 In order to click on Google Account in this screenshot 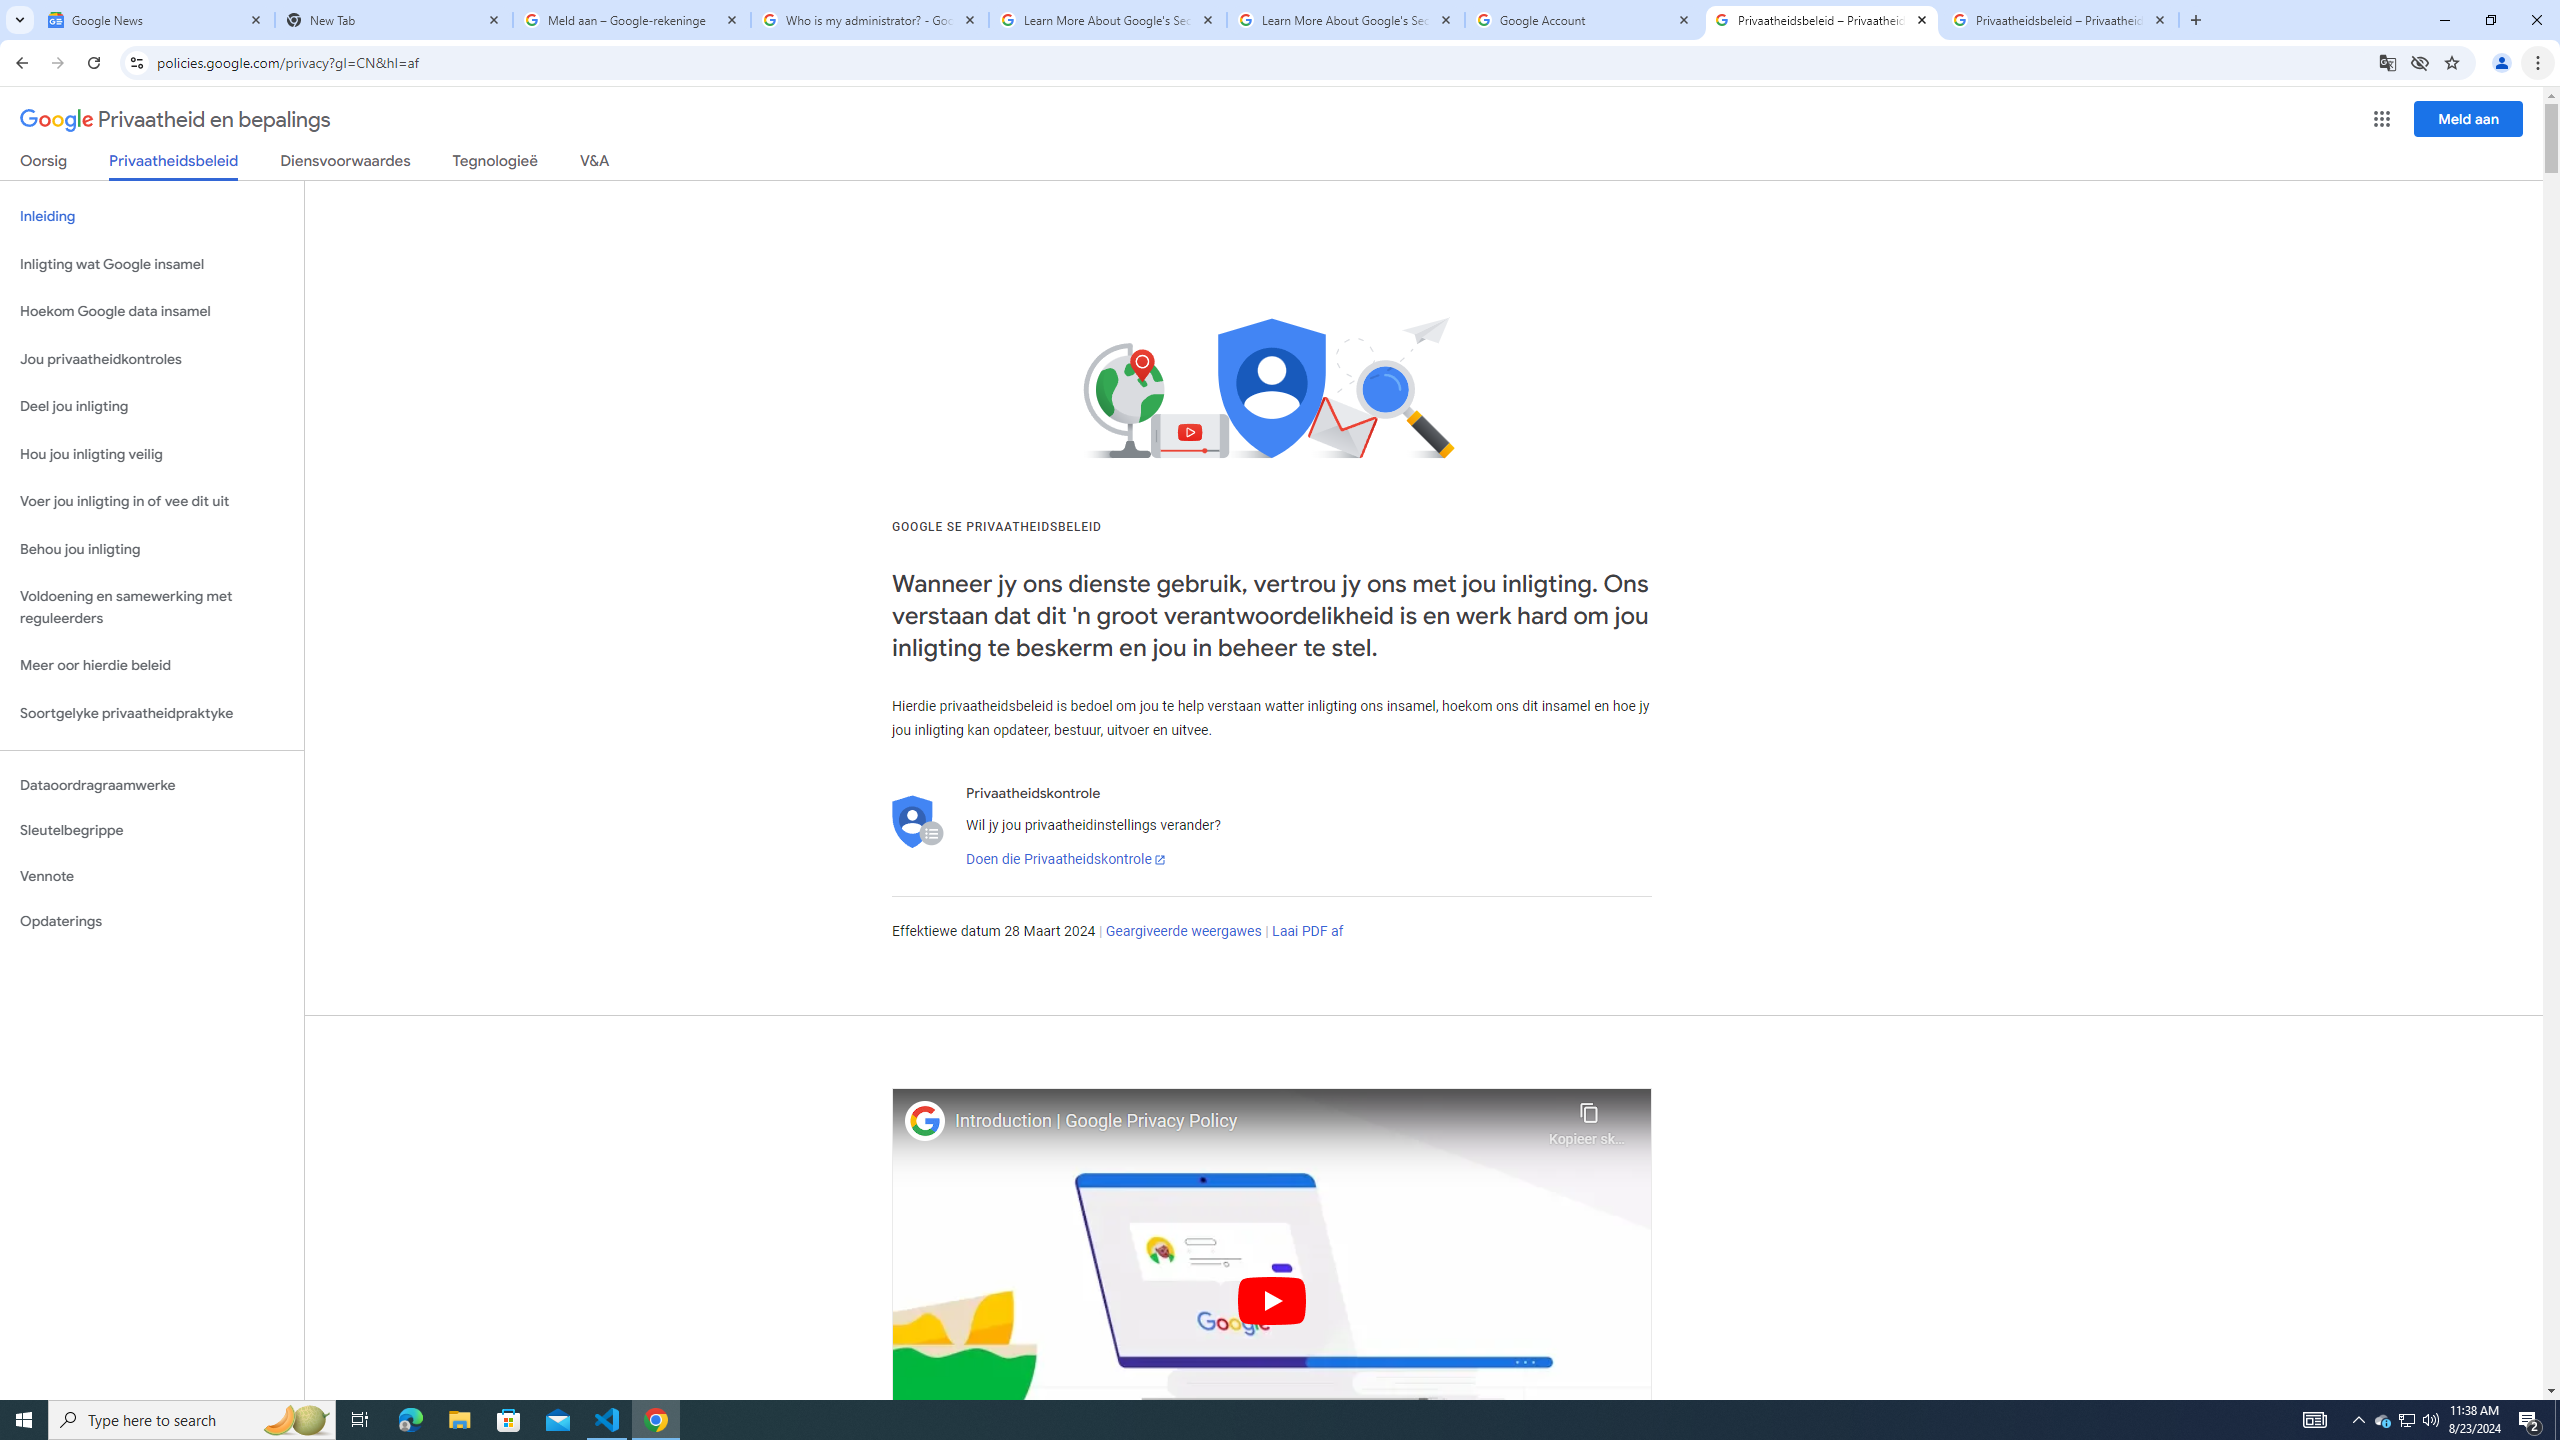, I will do `click(1584, 20)`.